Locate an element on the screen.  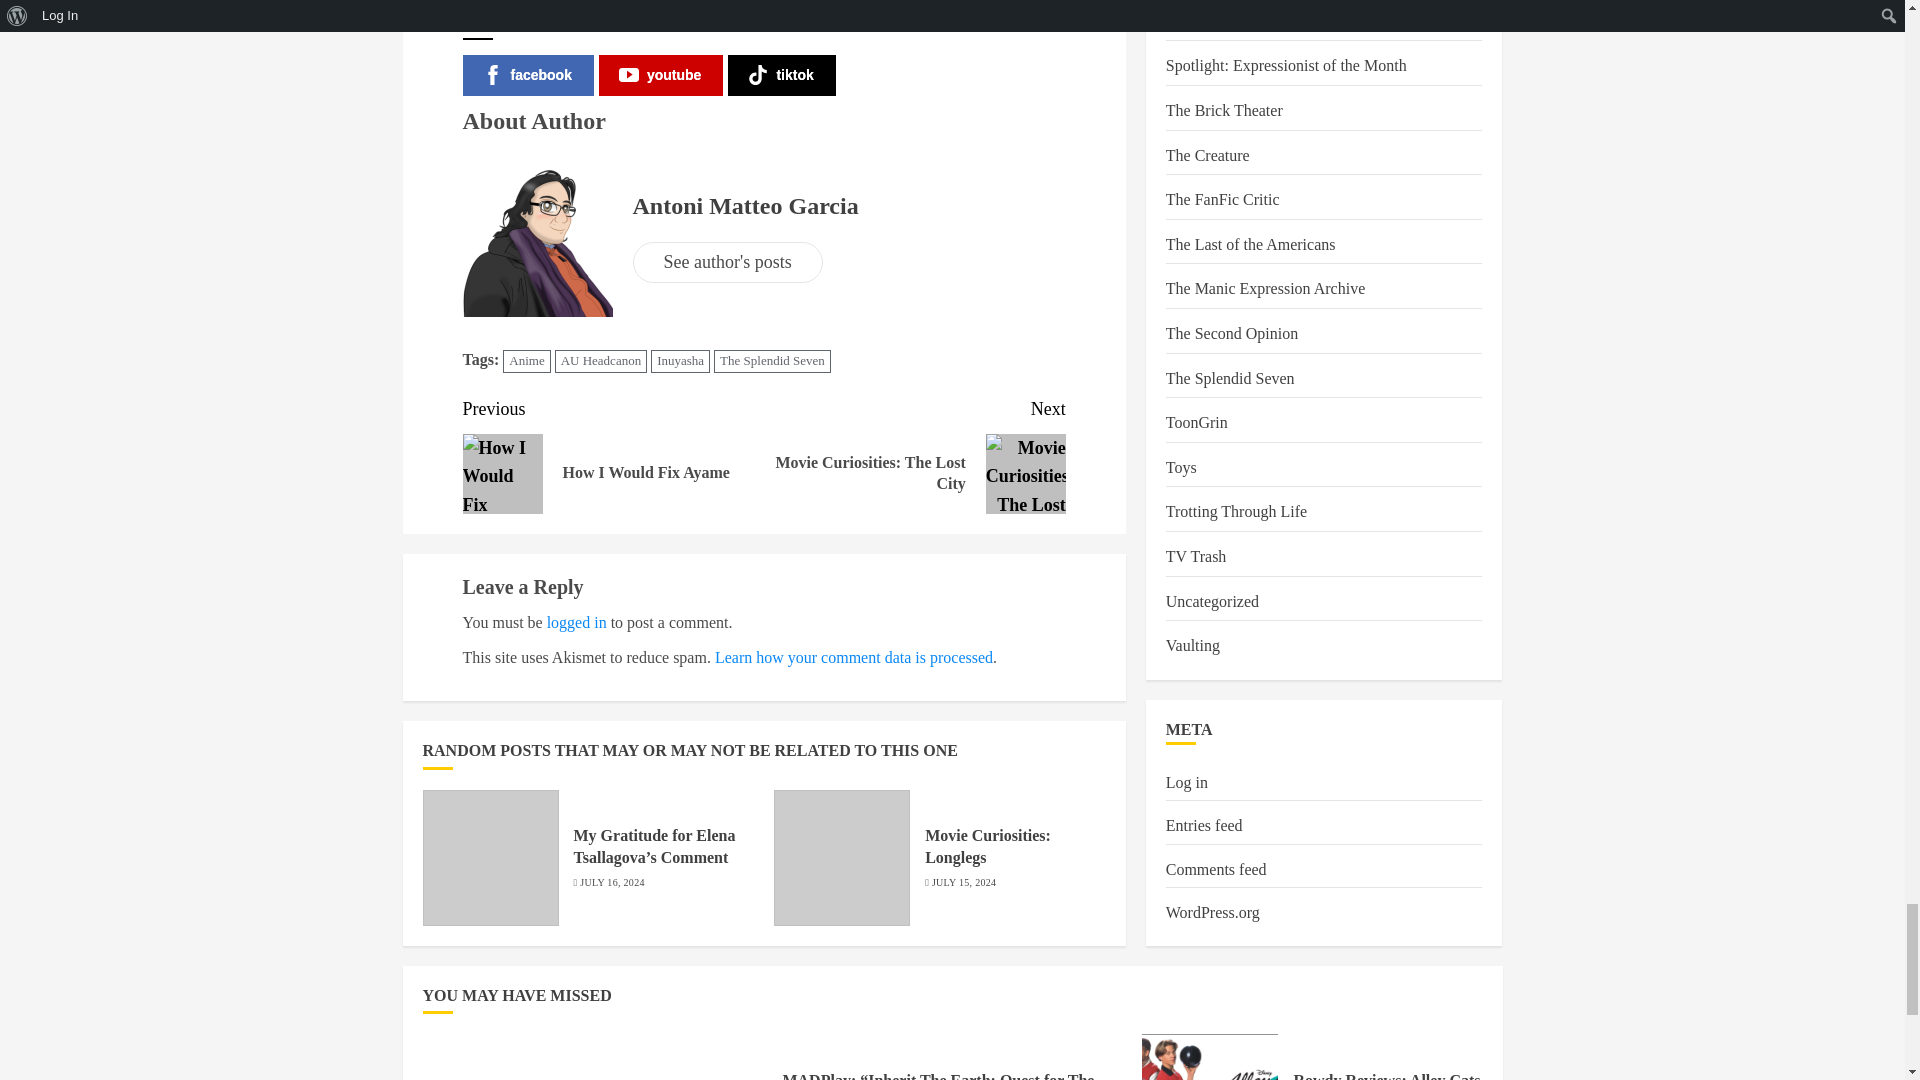
Movie Curiosities: The Lost City is located at coordinates (1026, 474).